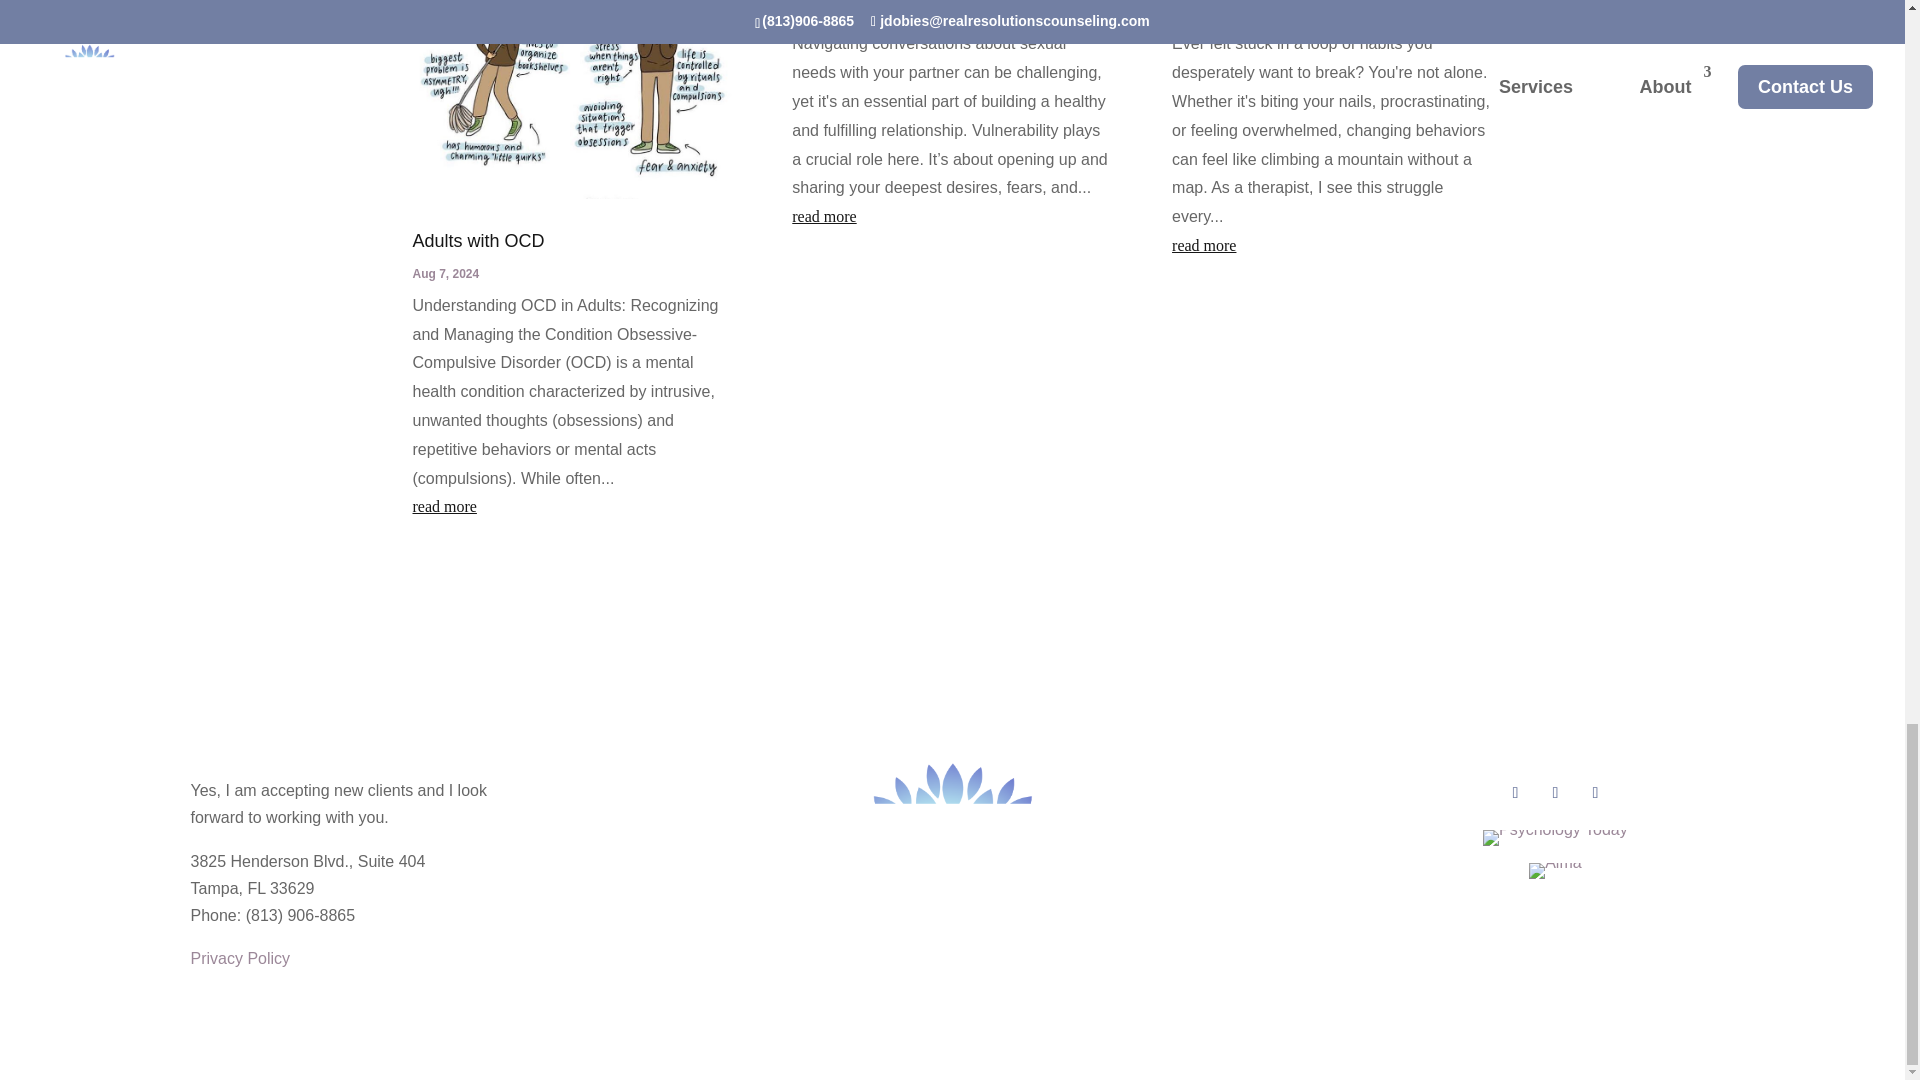 The height and width of the screenshot is (1080, 1920). What do you see at coordinates (1554, 792) in the screenshot?
I see `Follow on Instagram` at bounding box center [1554, 792].